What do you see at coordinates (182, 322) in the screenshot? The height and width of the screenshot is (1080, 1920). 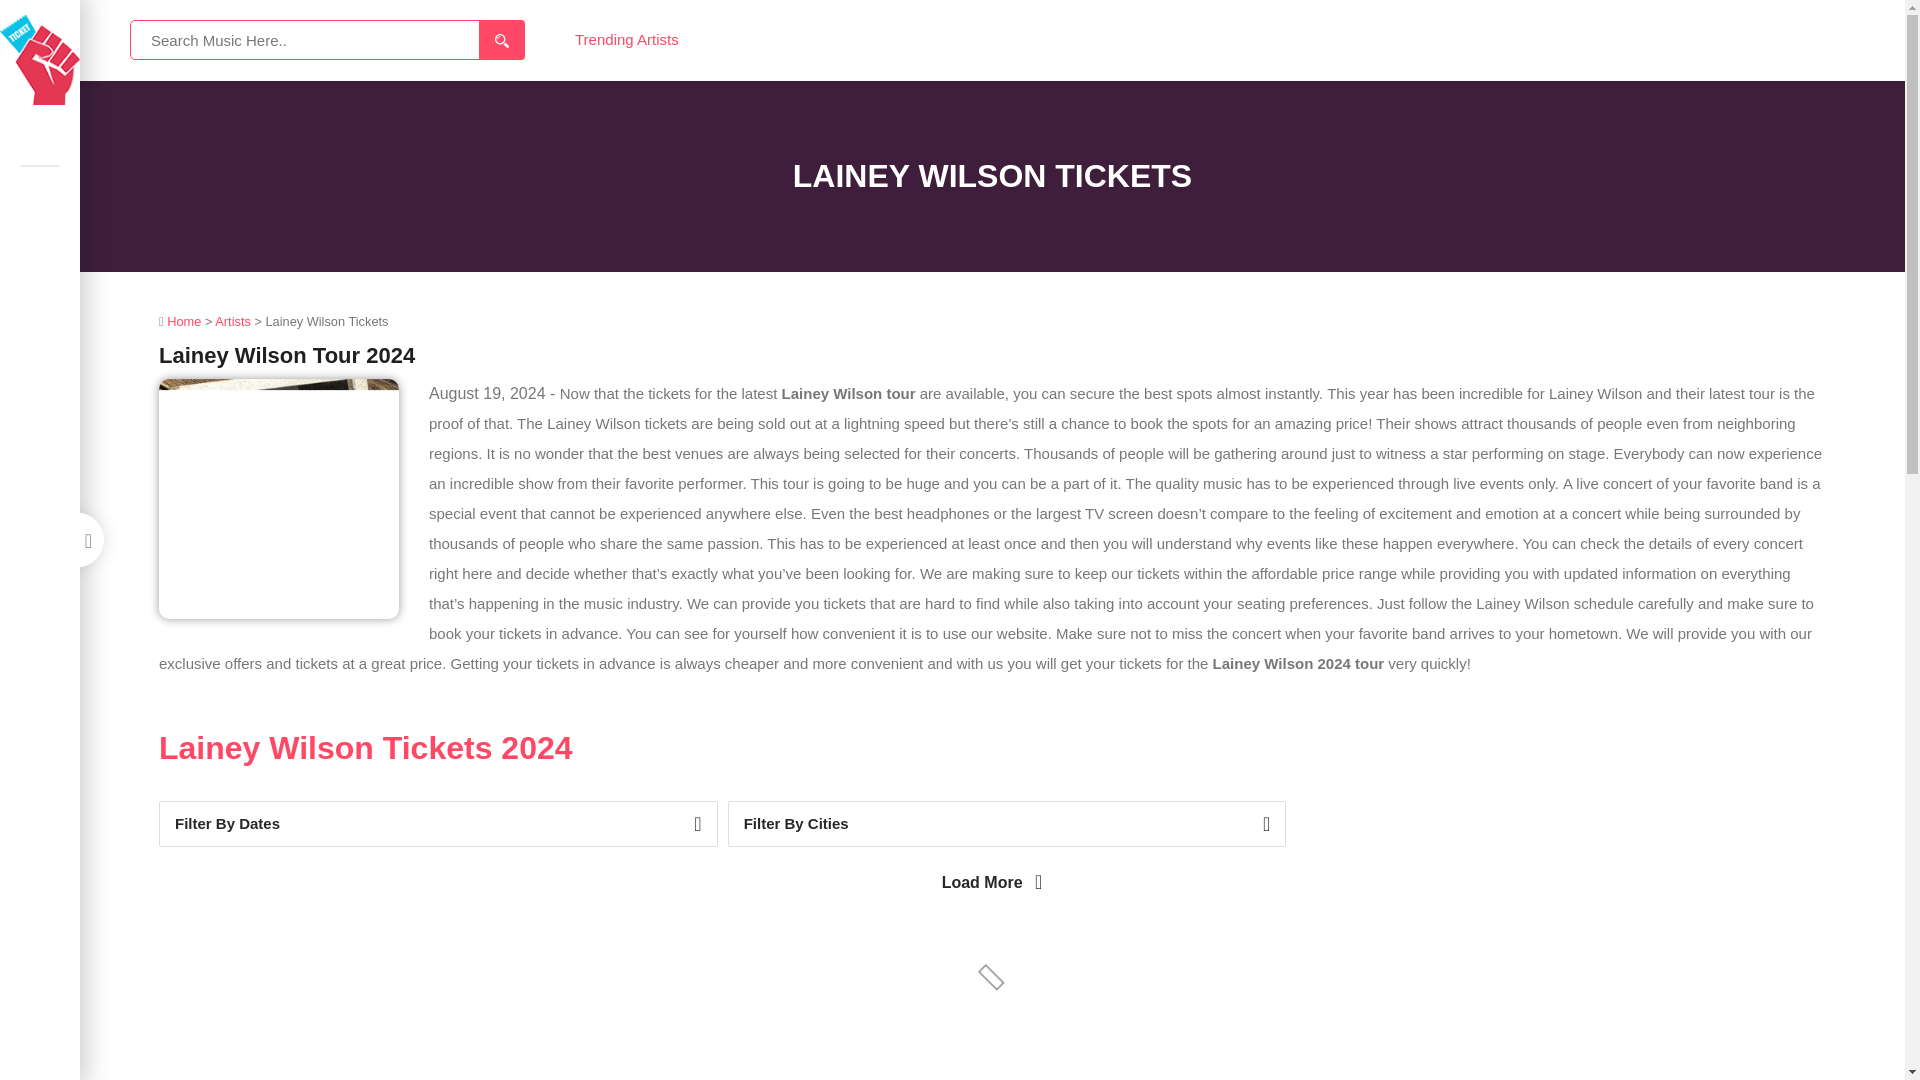 I see `Go to Concerts Tour.` at bounding box center [182, 322].